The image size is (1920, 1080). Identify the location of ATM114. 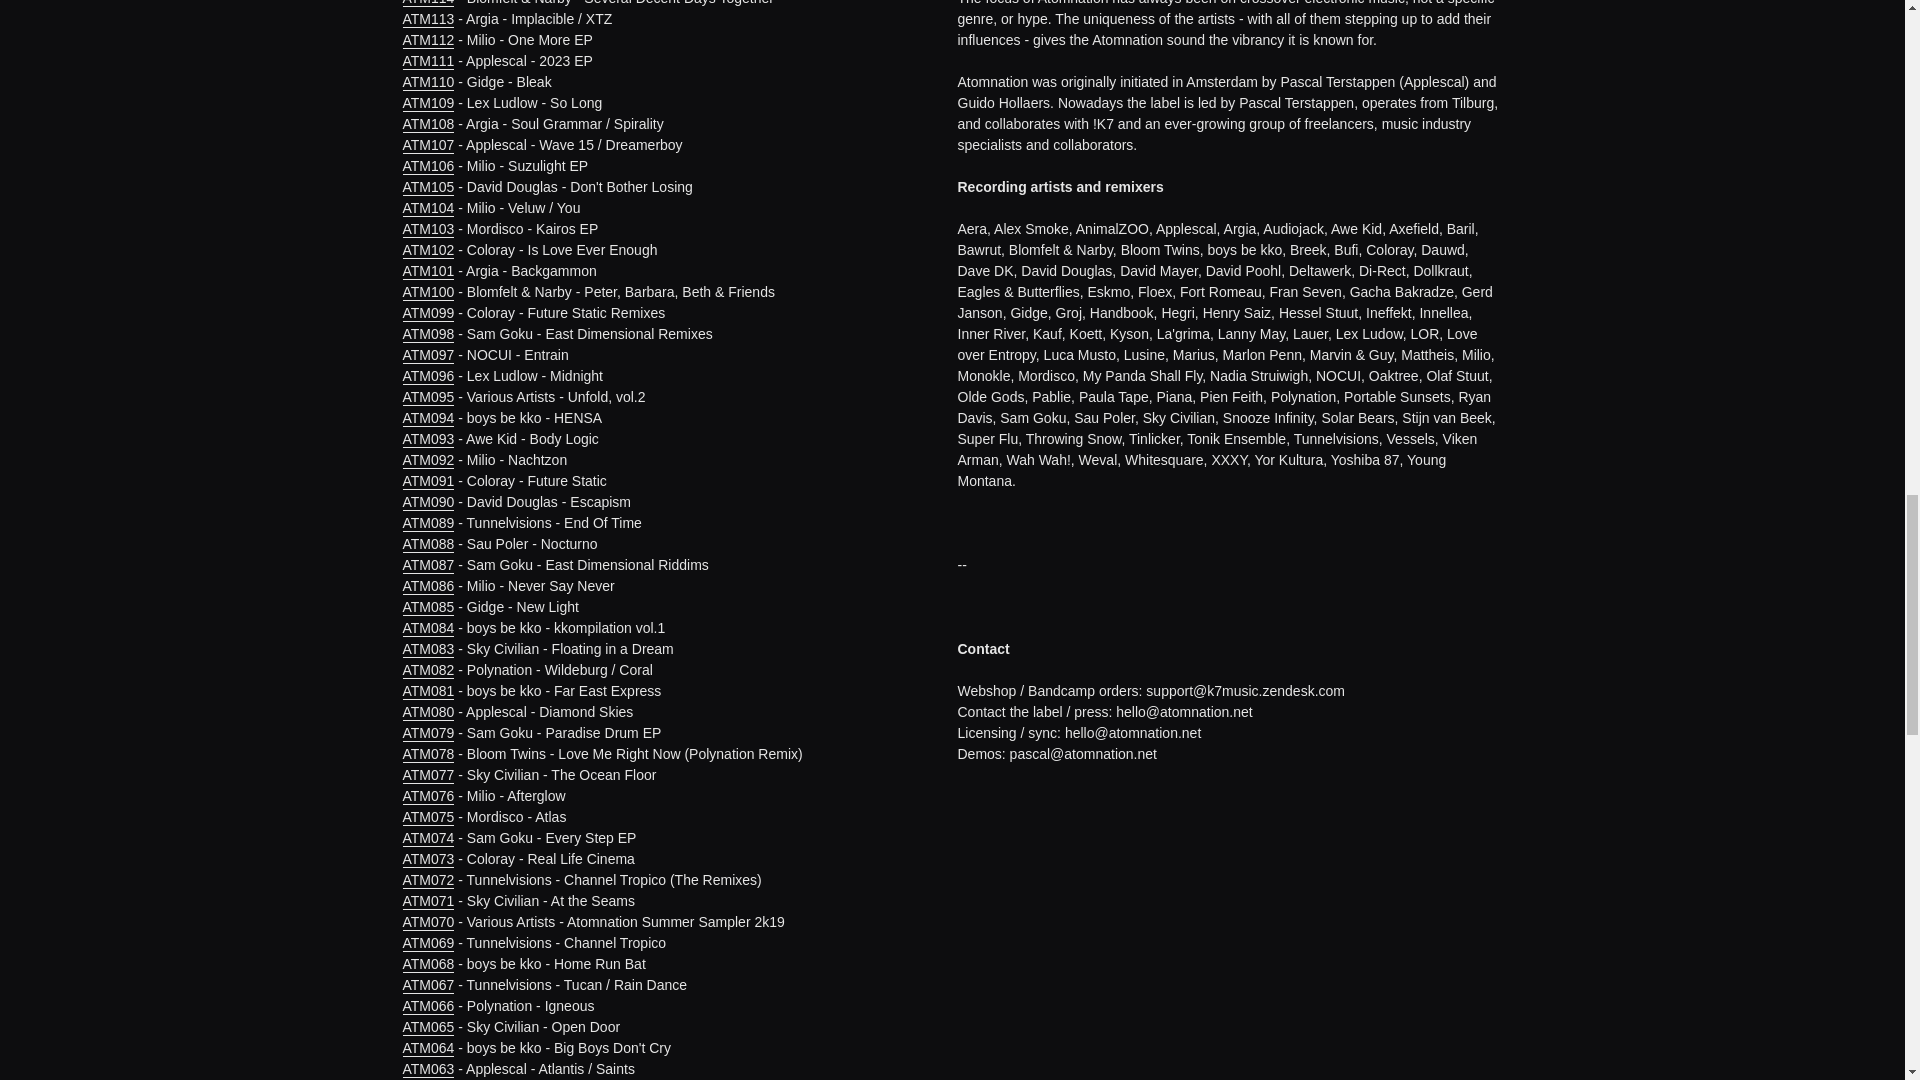
(427, 3).